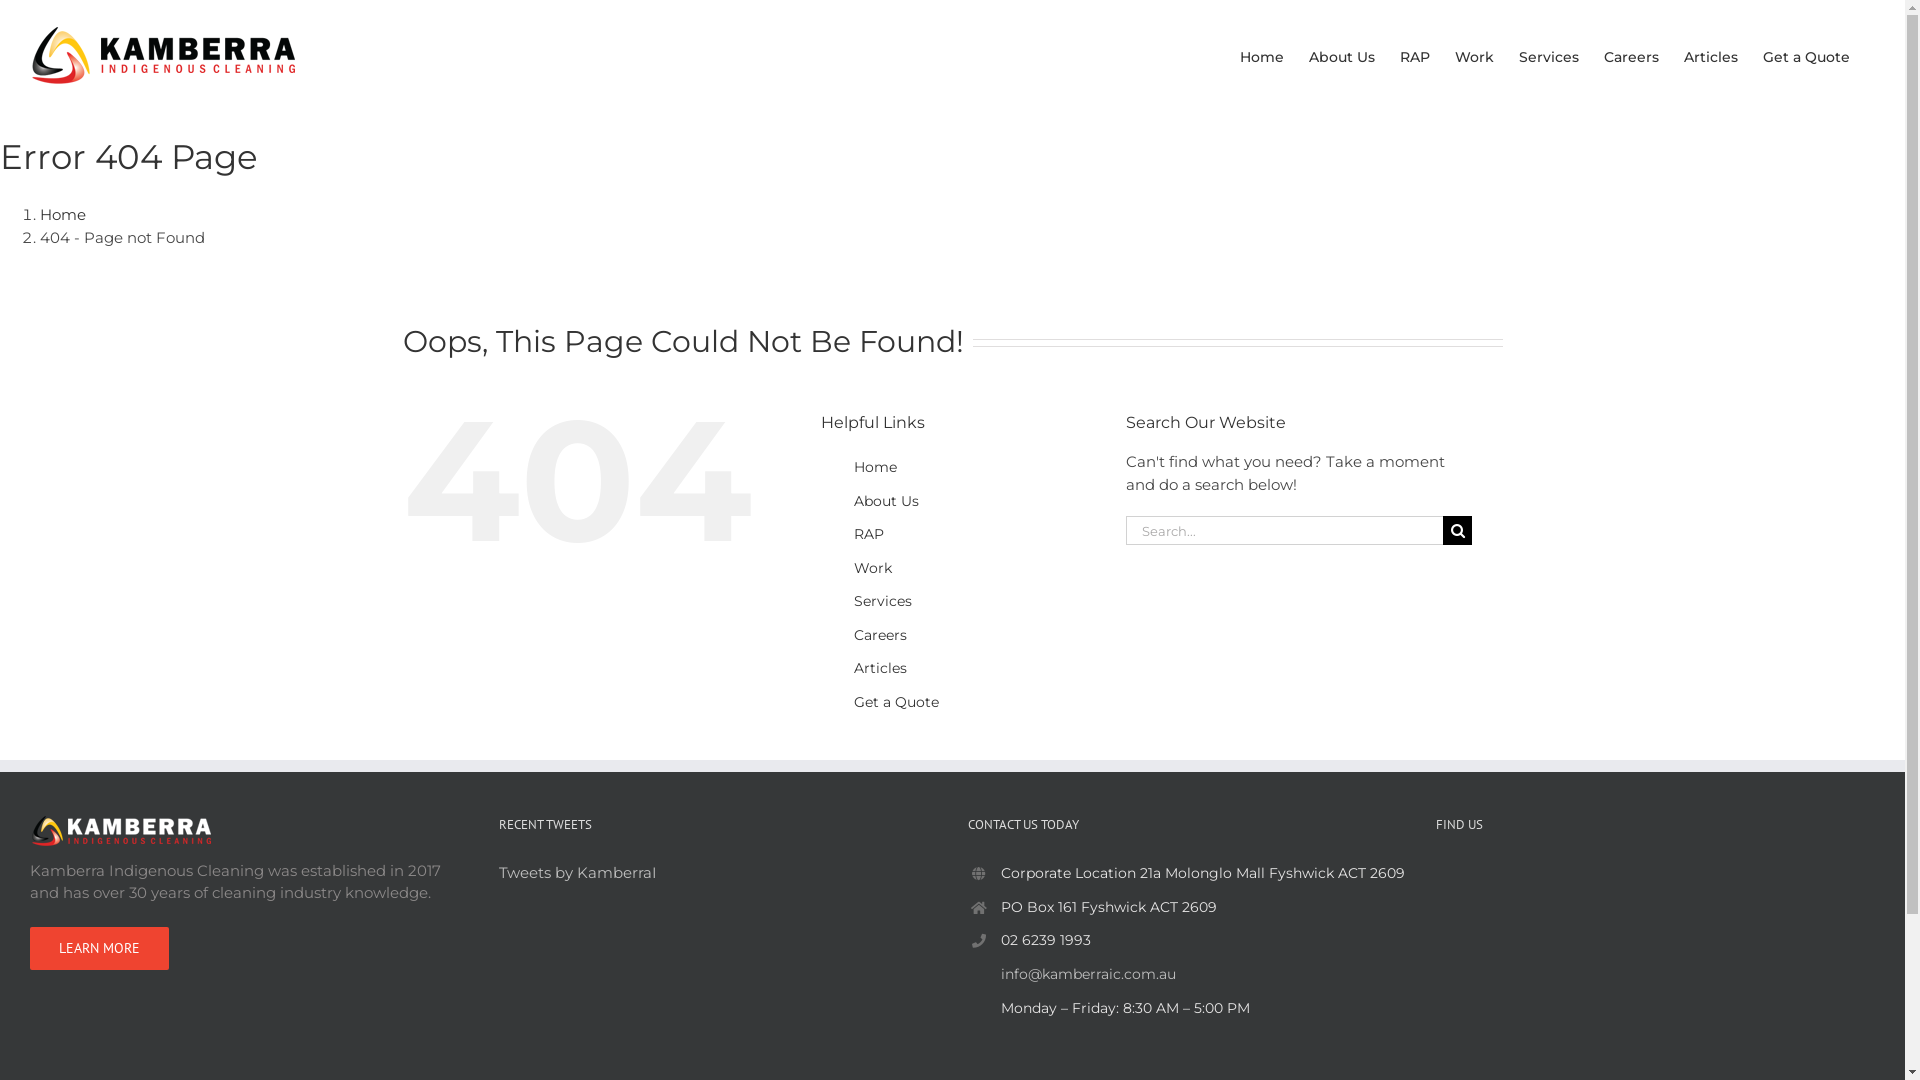  Describe the element at coordinates (880, 635) in the screenshot. I see `Careers` at that location.